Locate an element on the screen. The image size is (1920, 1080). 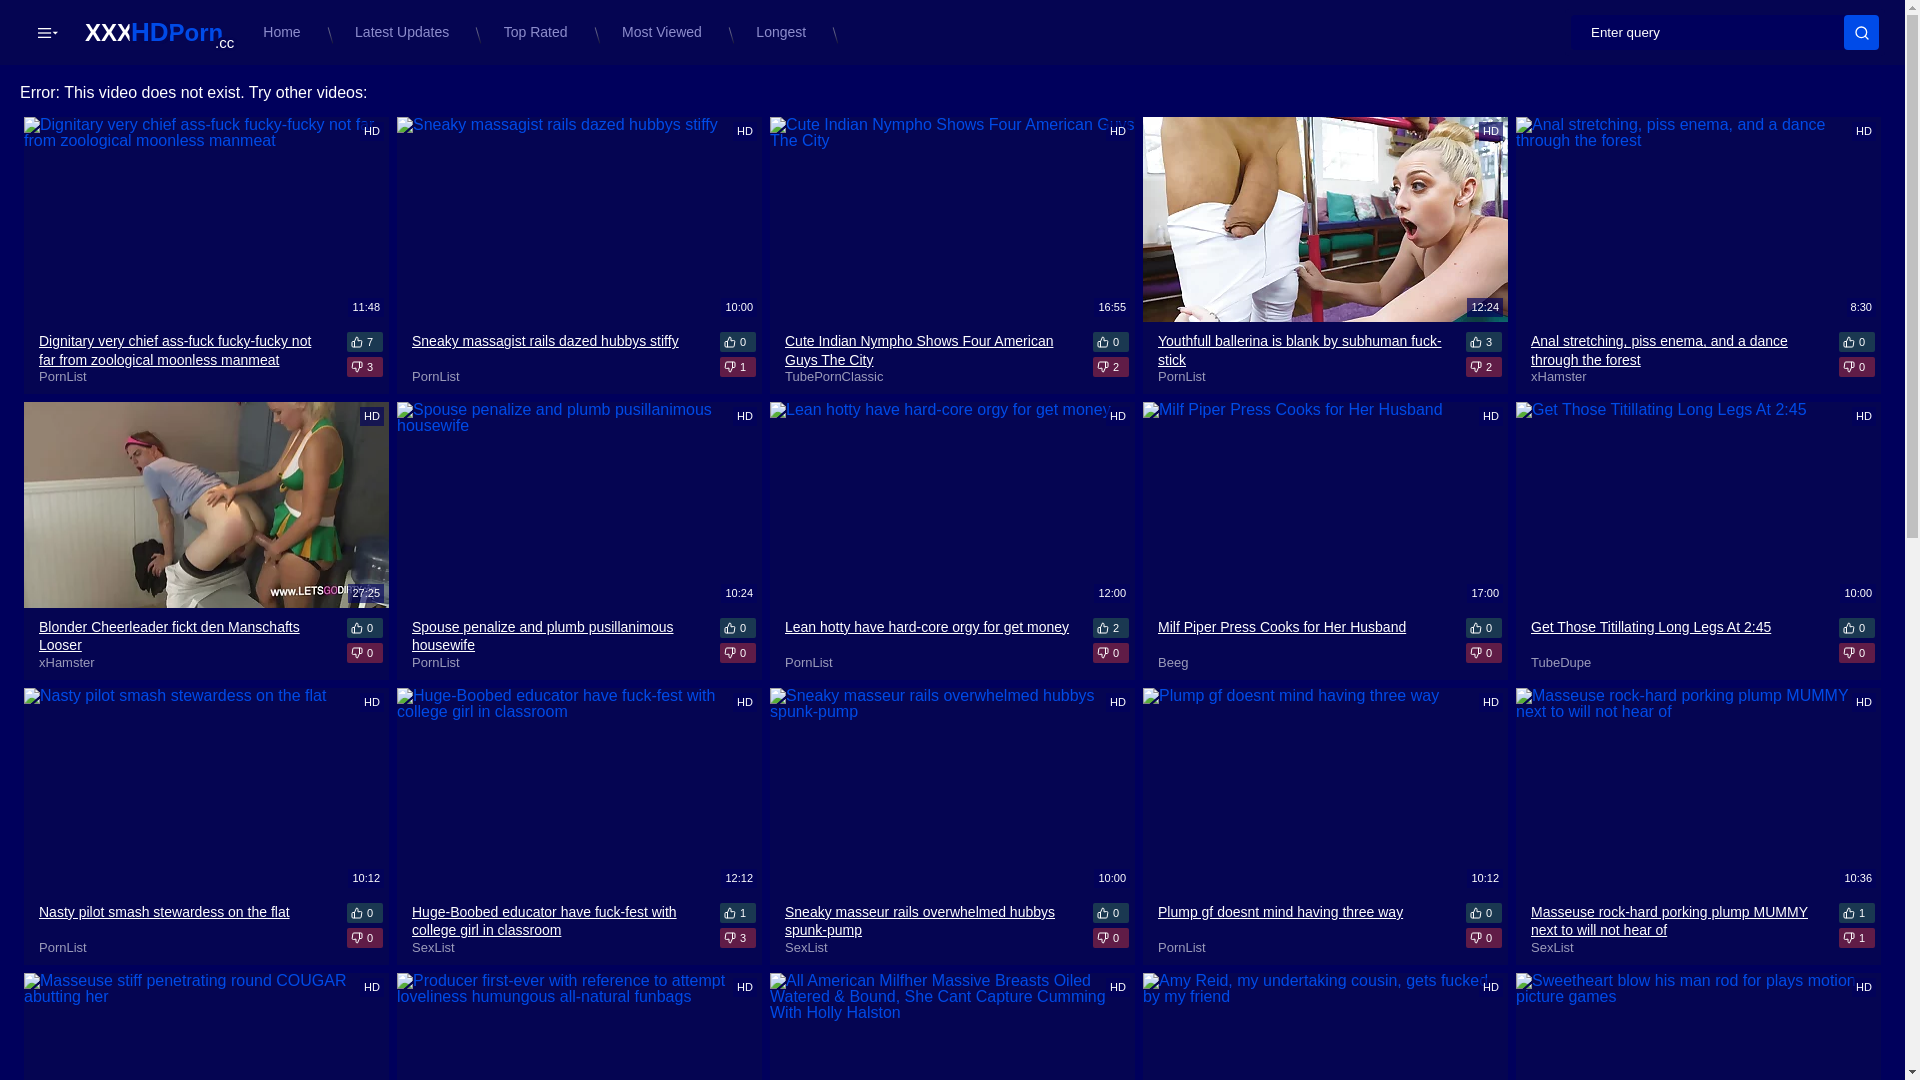
0 is located at coordinates (1111, 653).